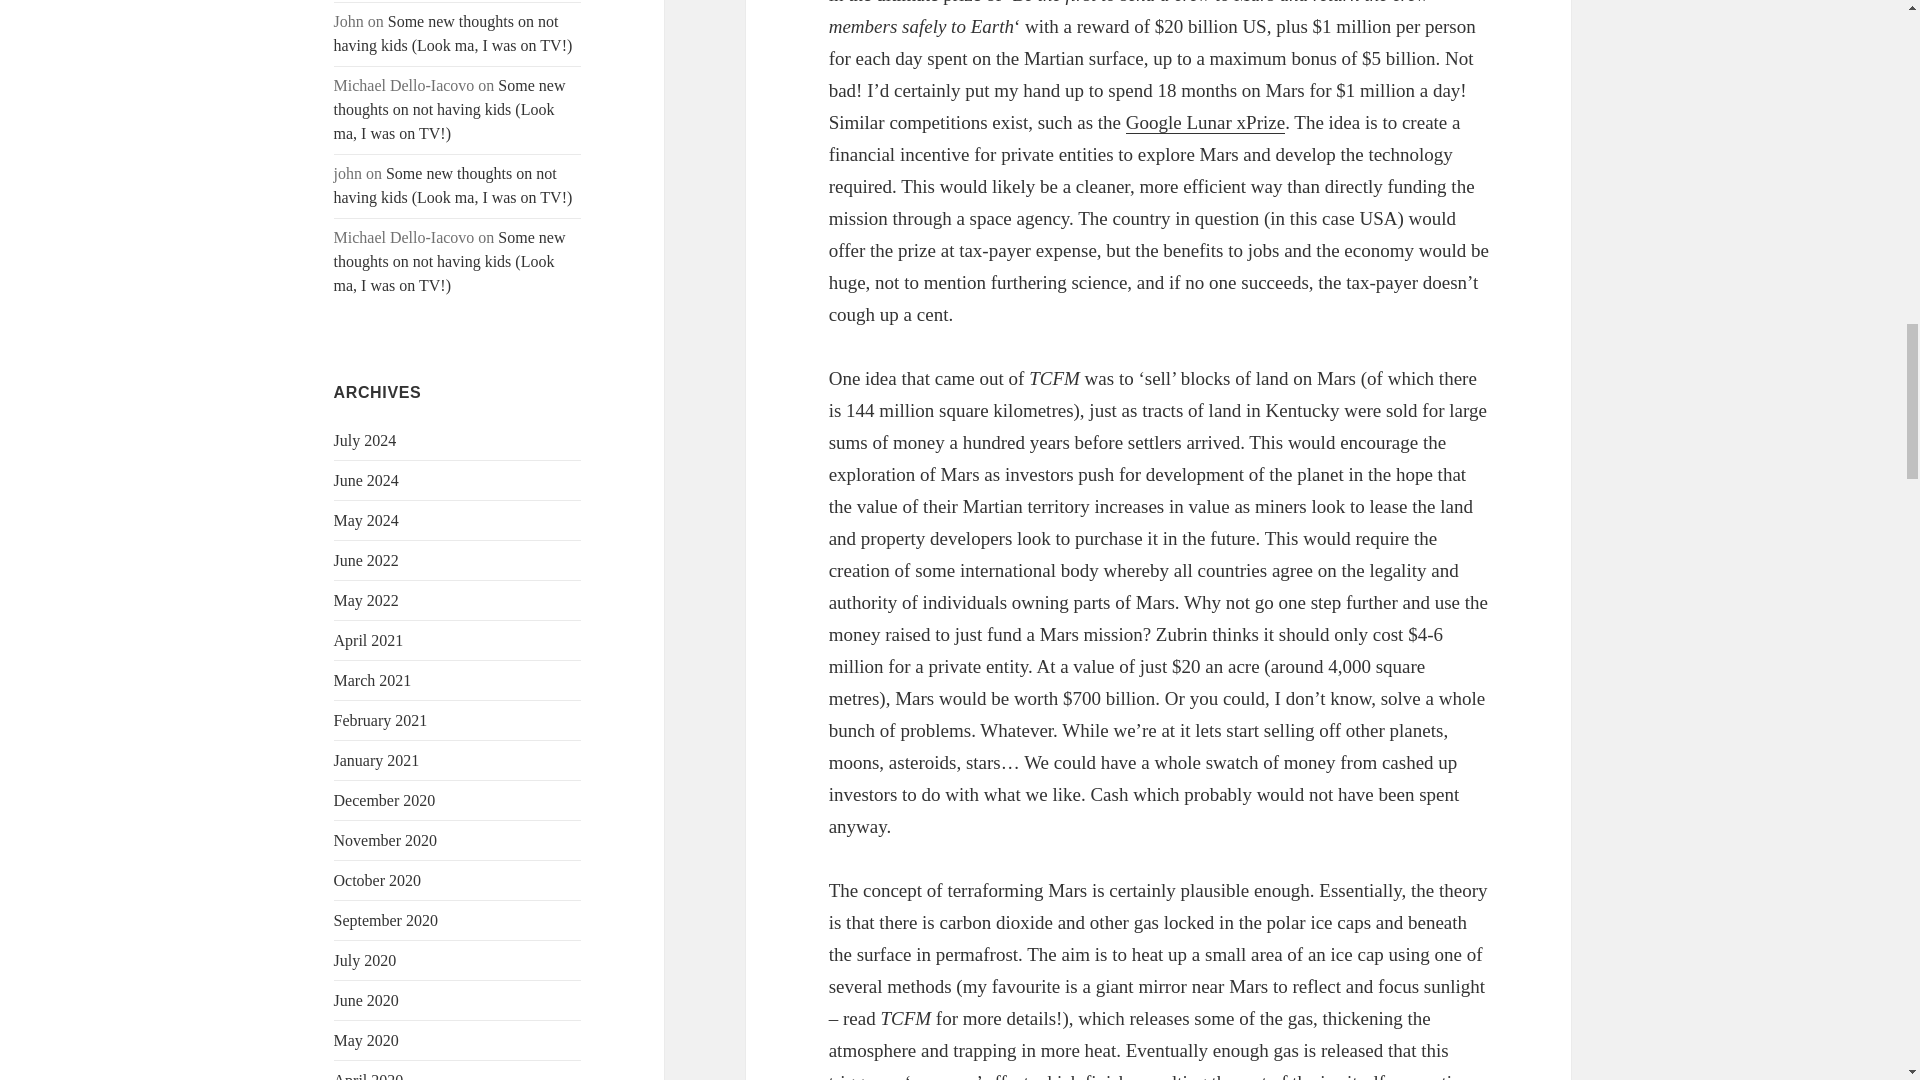 The width and height of the screenshot is (1920, 1080). What do you see at coordinates (378, 880) in the screenshot?
I see `October 2020` at bounding box center [378, 880].